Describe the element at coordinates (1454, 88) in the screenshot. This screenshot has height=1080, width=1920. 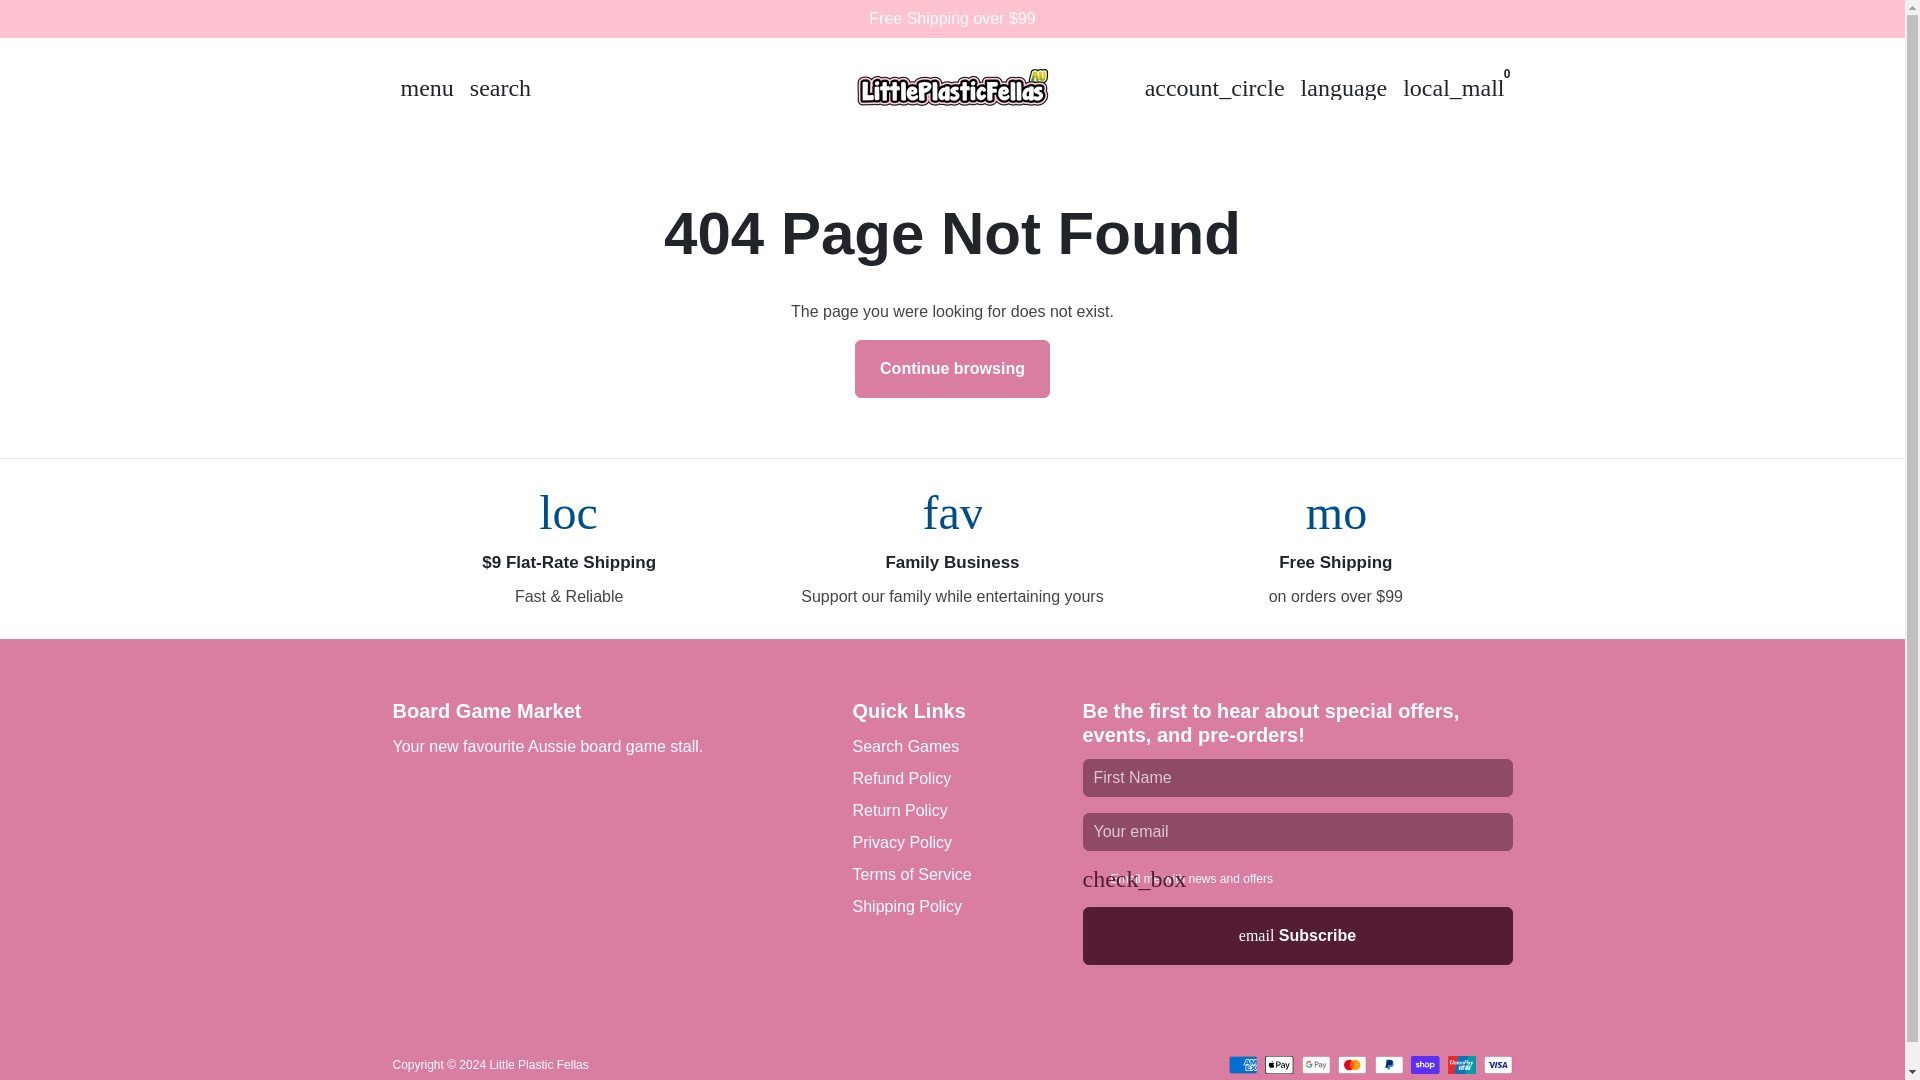
I see `Cart` at that location.